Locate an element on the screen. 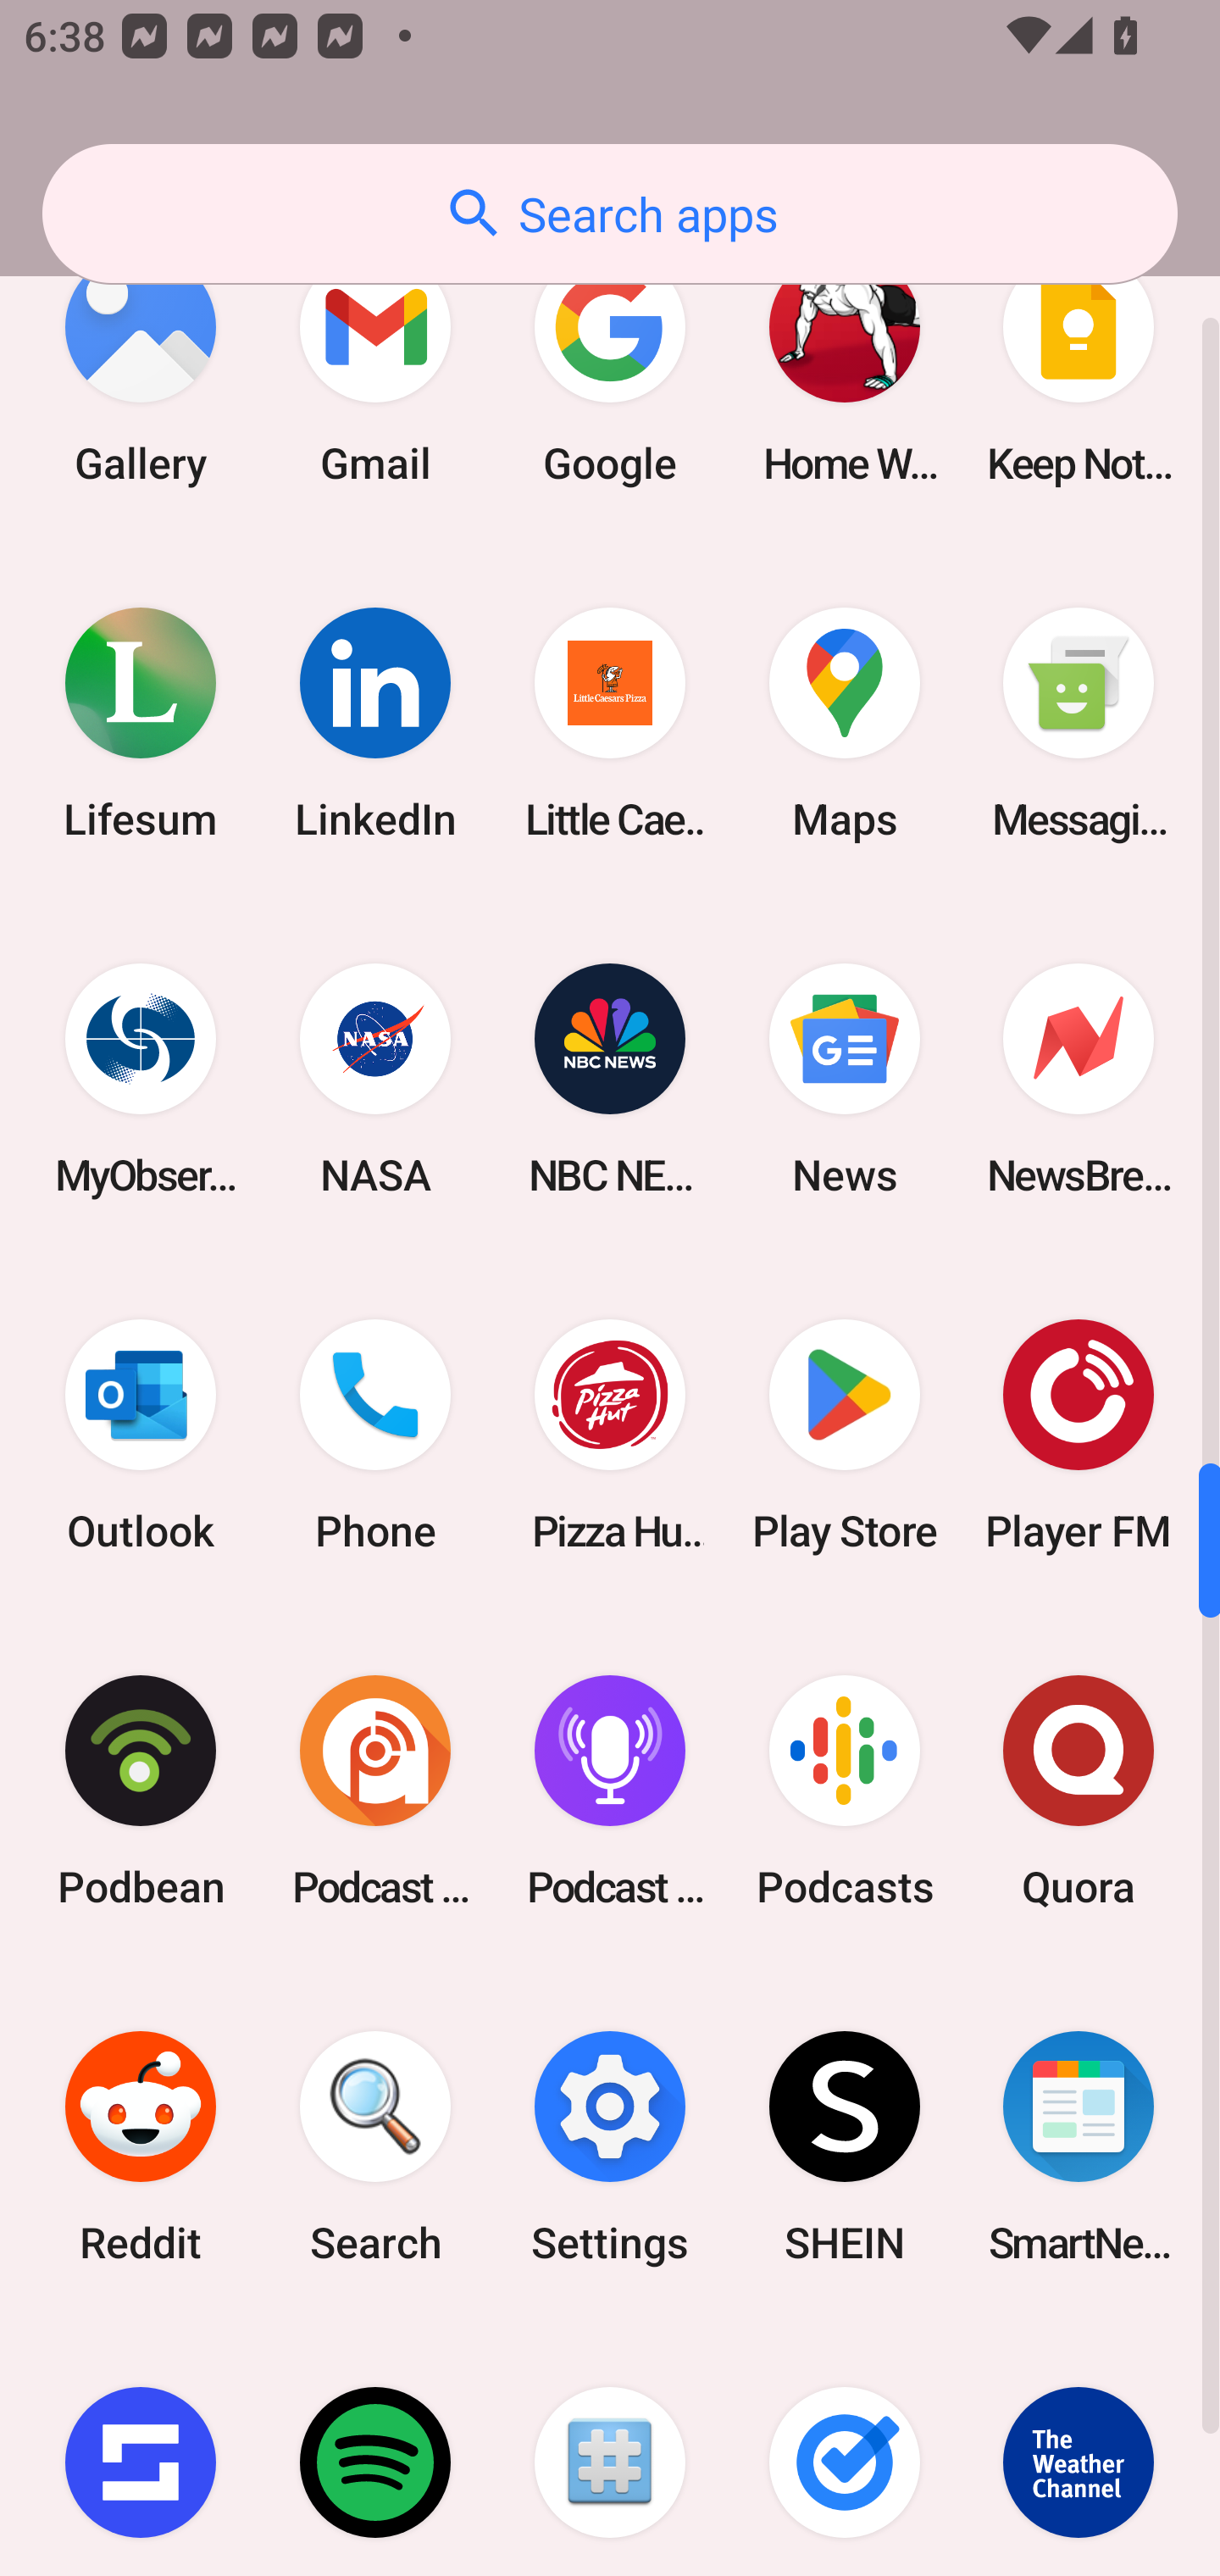 The width and height of the screenshot is (1220, 2576). Tasks is located at coordinates (844, 2451).